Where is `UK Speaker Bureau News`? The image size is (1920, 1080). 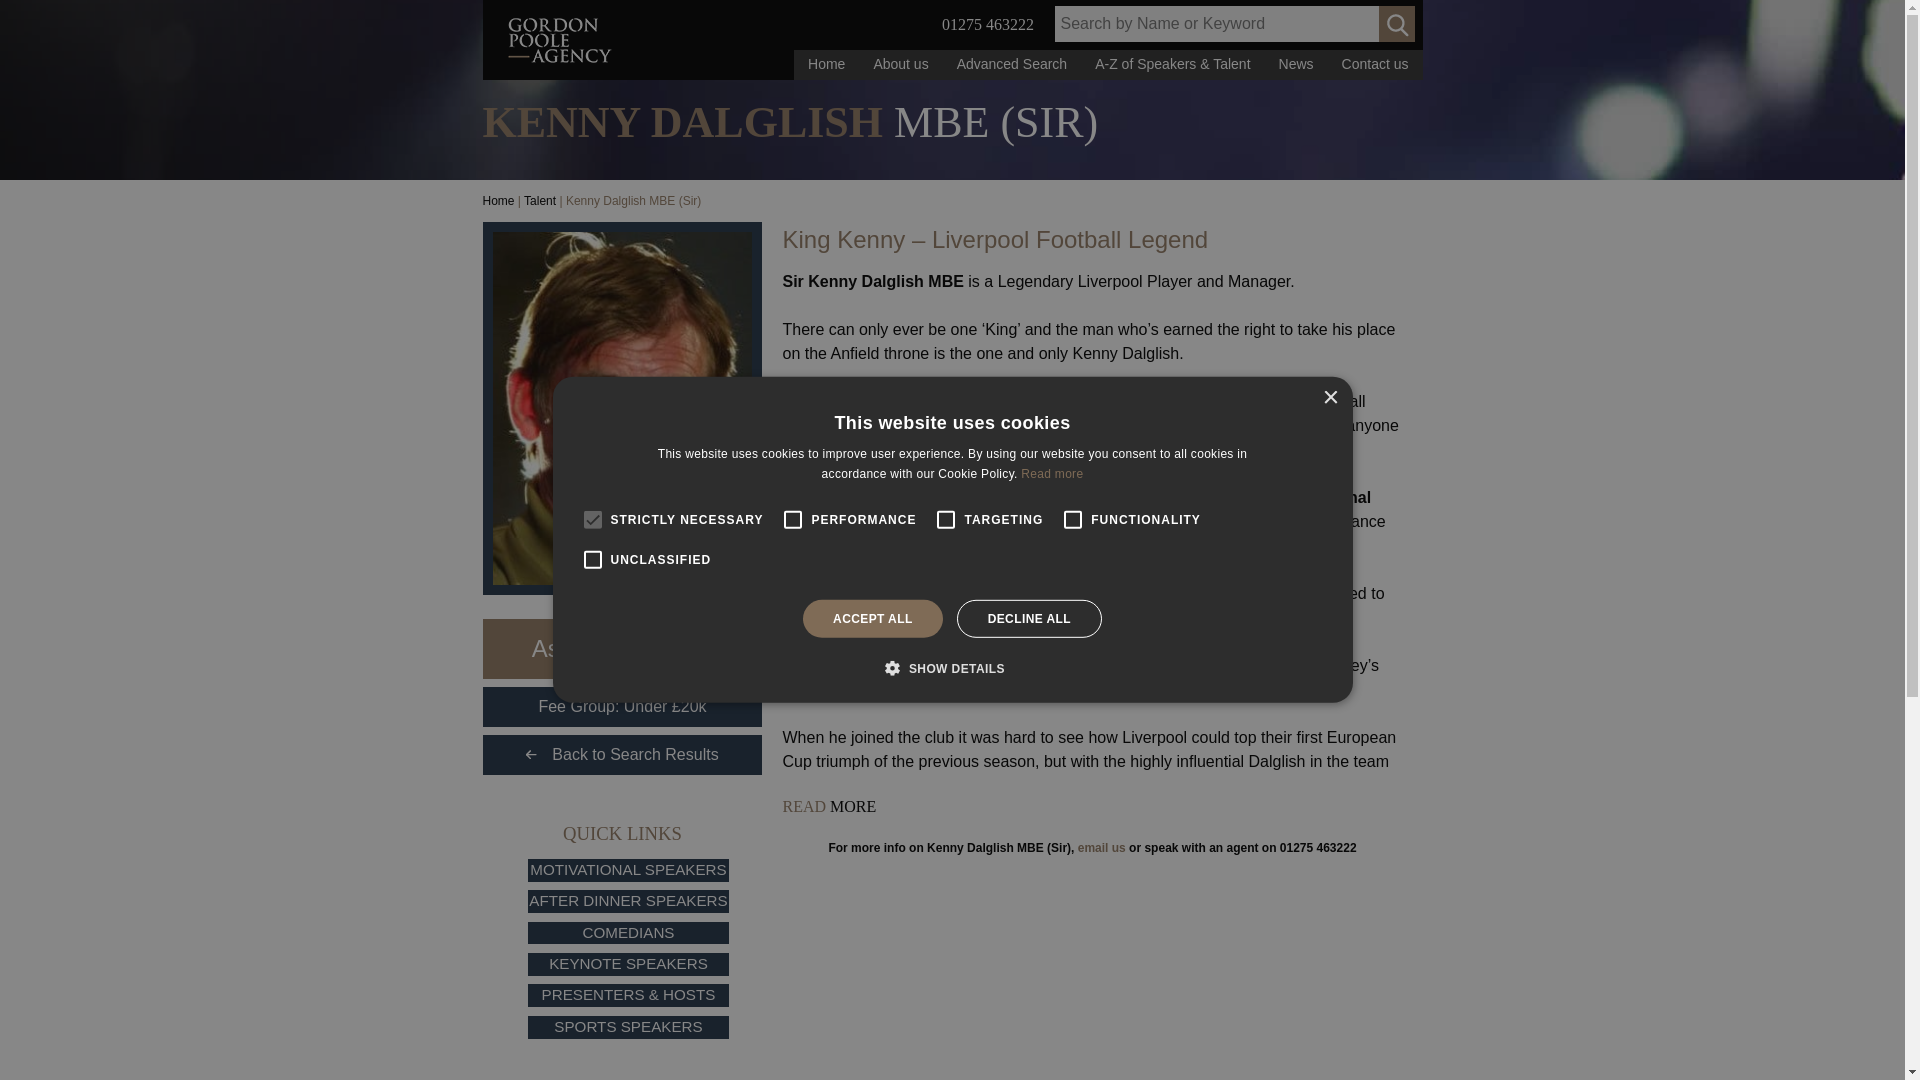 UK Speaker Bureau News is located at coordinates (1296, 64).